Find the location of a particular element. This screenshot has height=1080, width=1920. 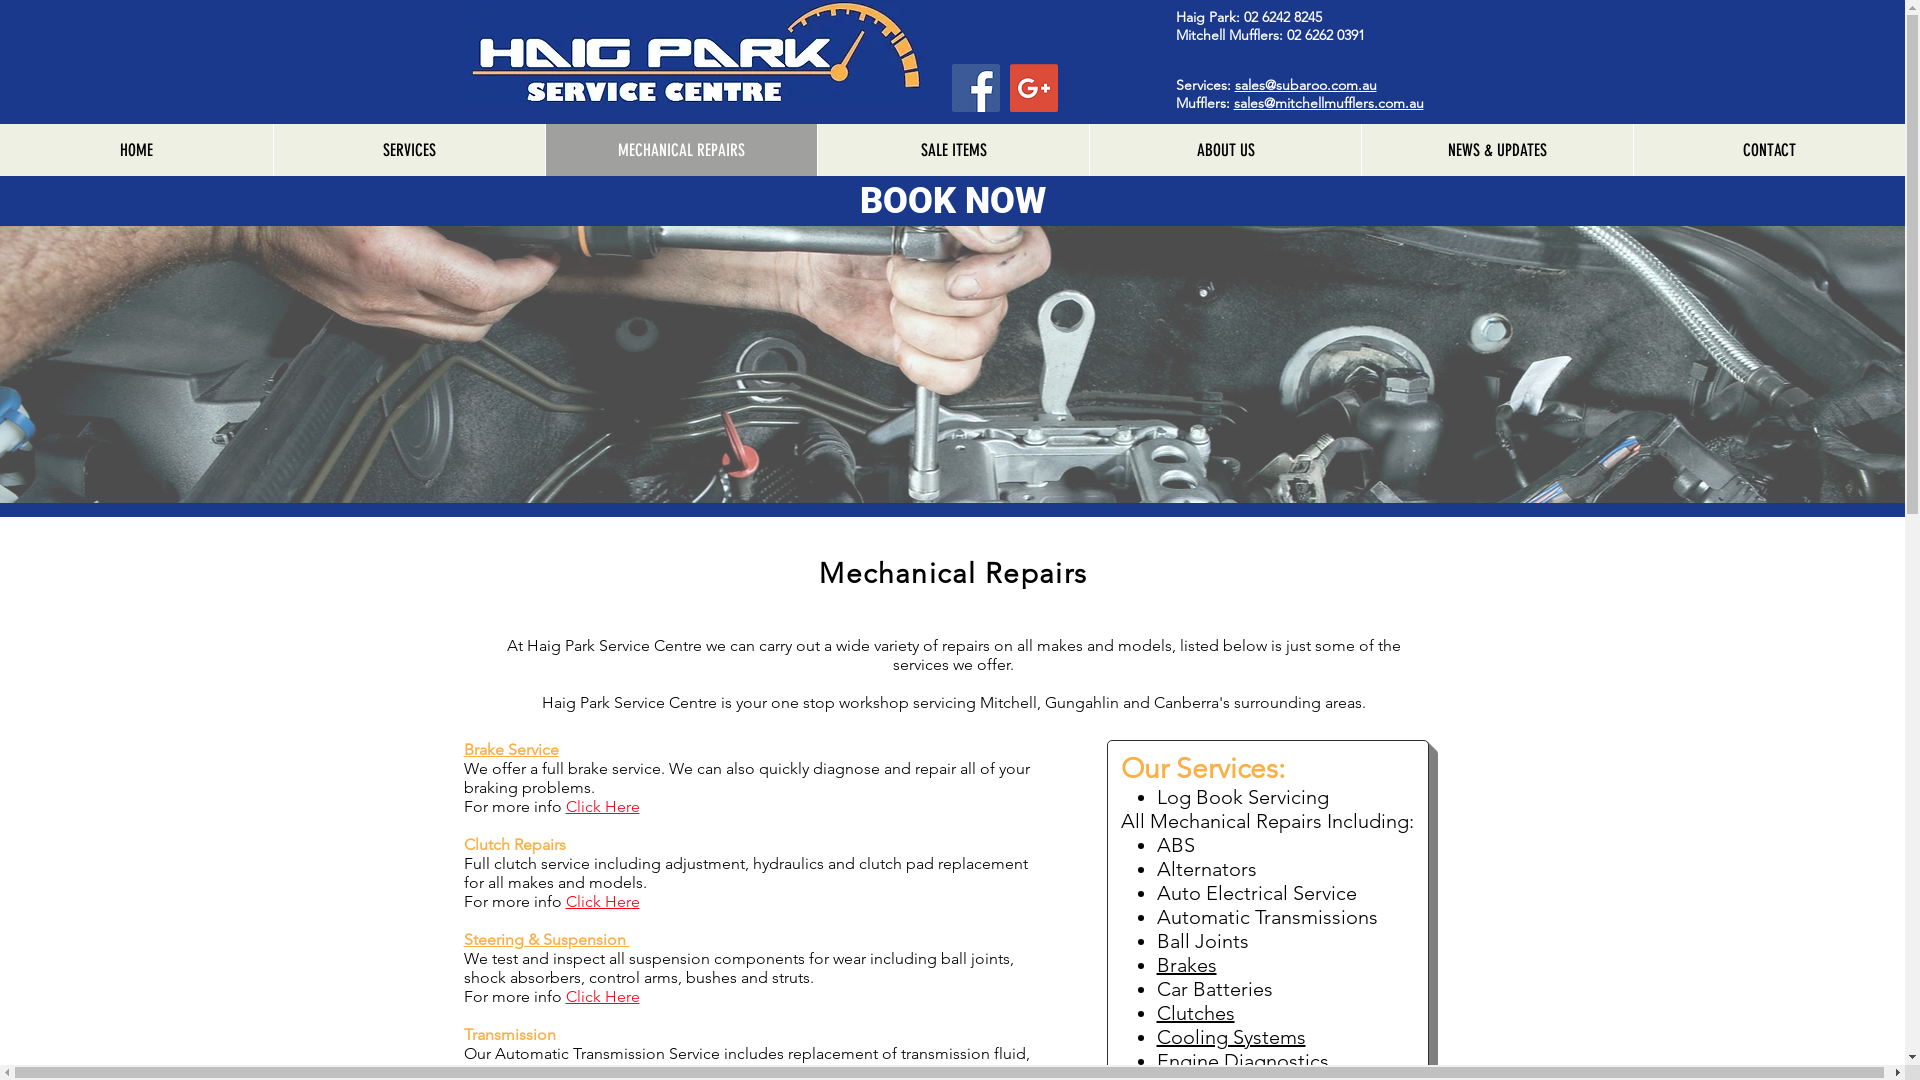

Click Here is located at coordinates (603, 902).